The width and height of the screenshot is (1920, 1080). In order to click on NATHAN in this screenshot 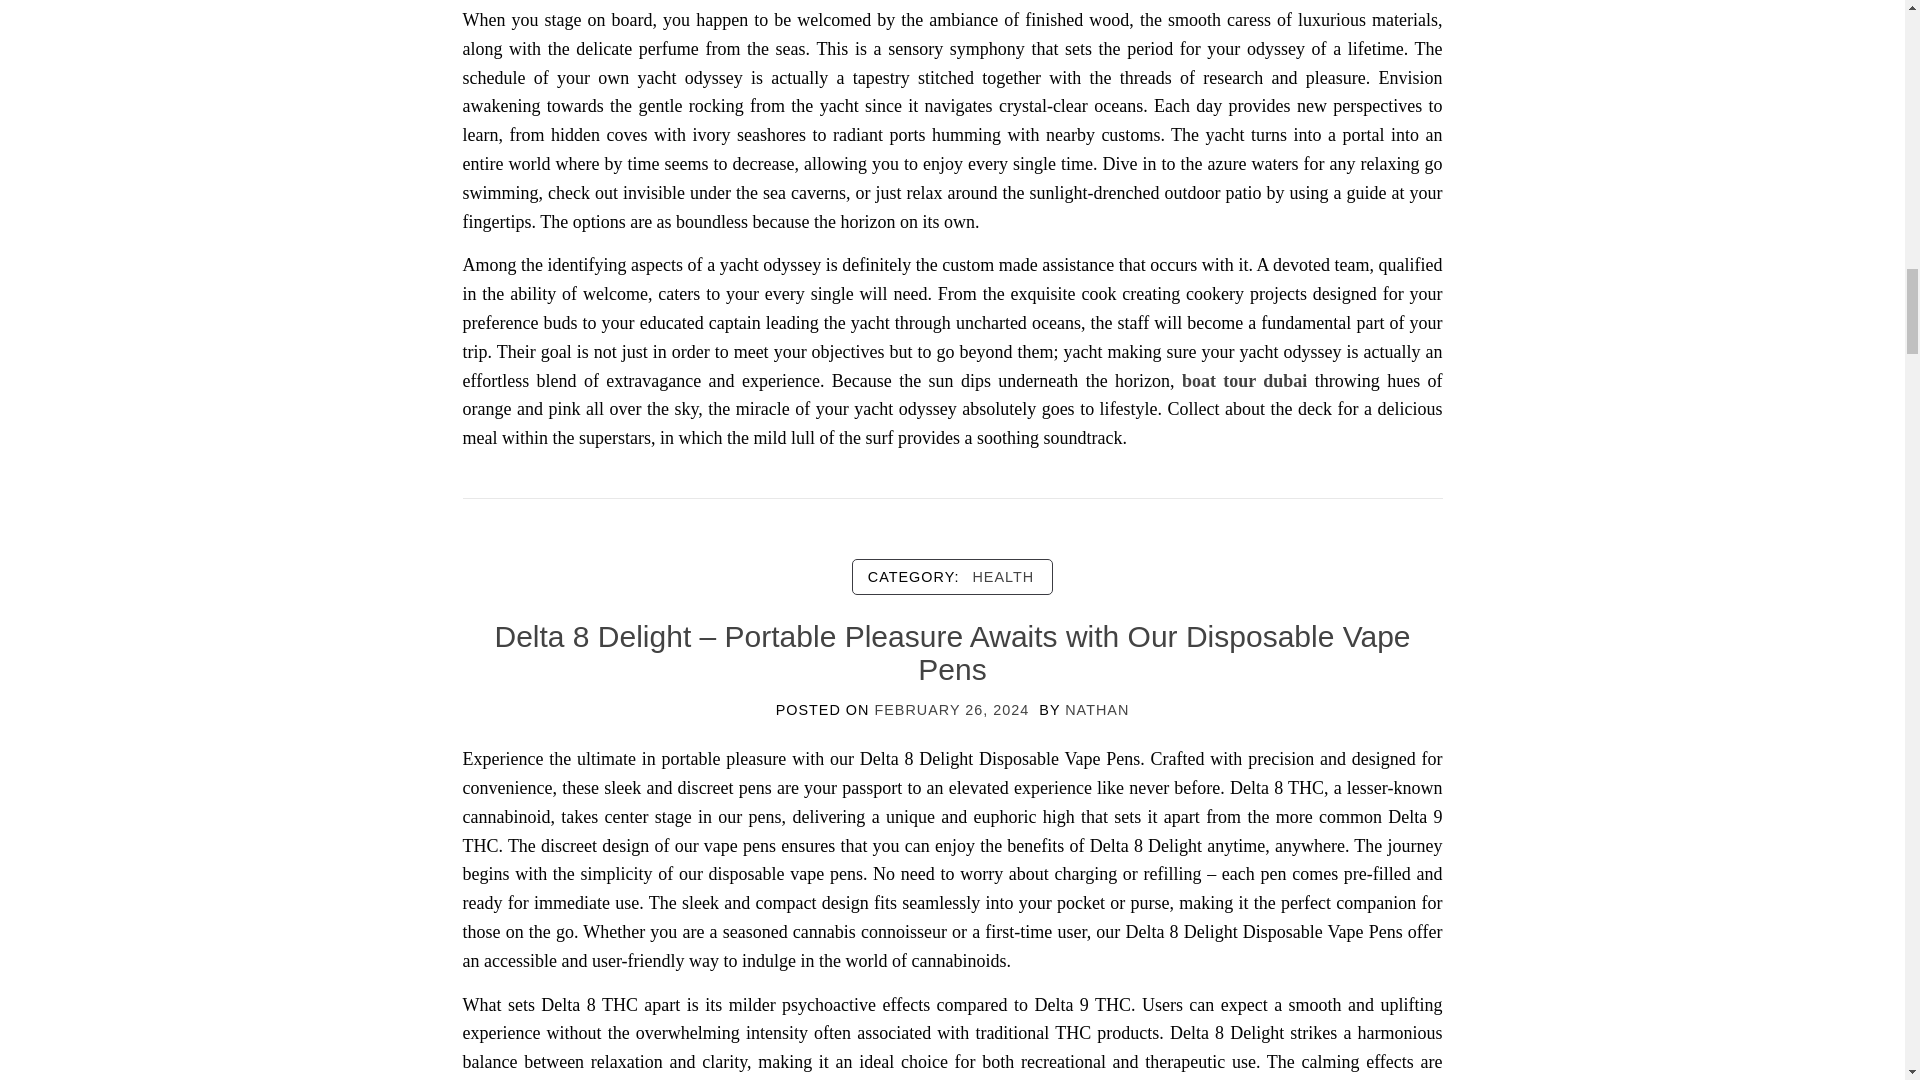, I will do `click(1096, 710)`.